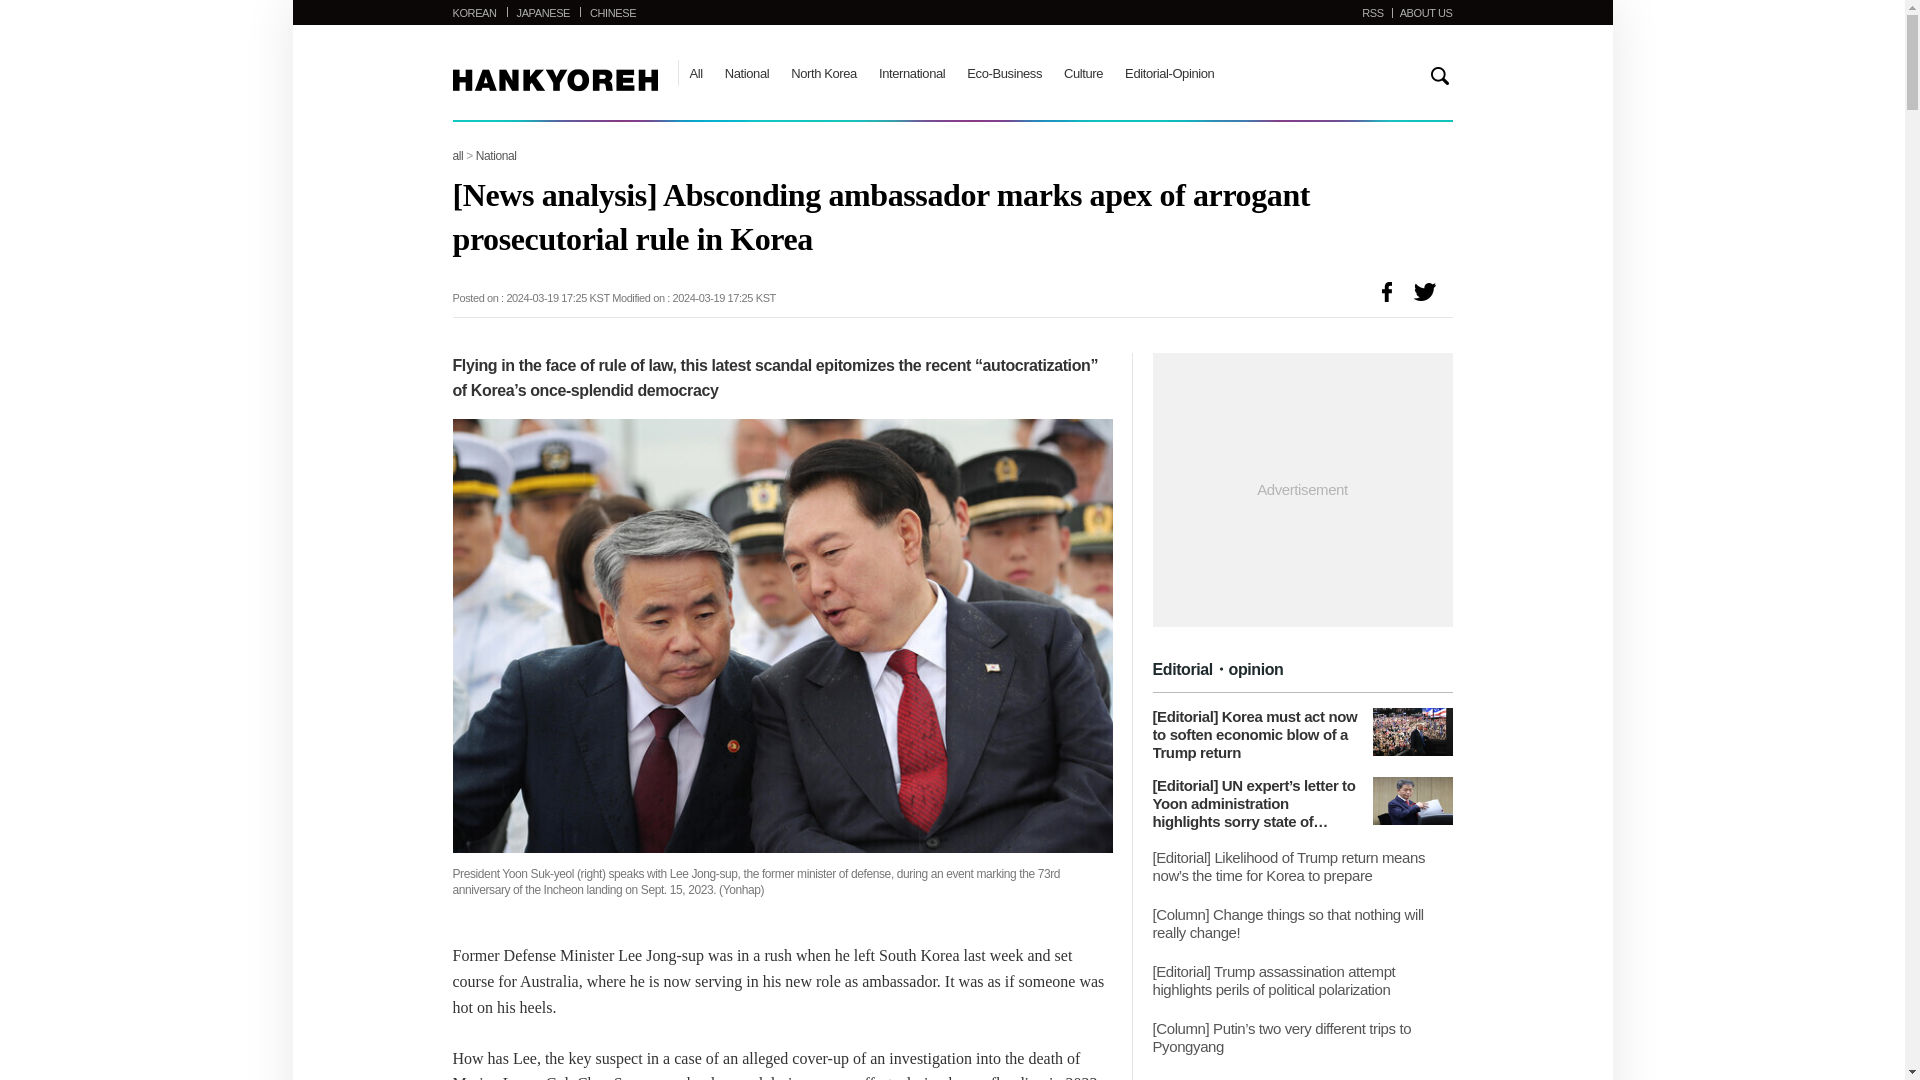 This screenshot has width=1920, height=1080. Describe the element at coordinates (1082, 73) in the screenshot. I see `Culture` at that location.